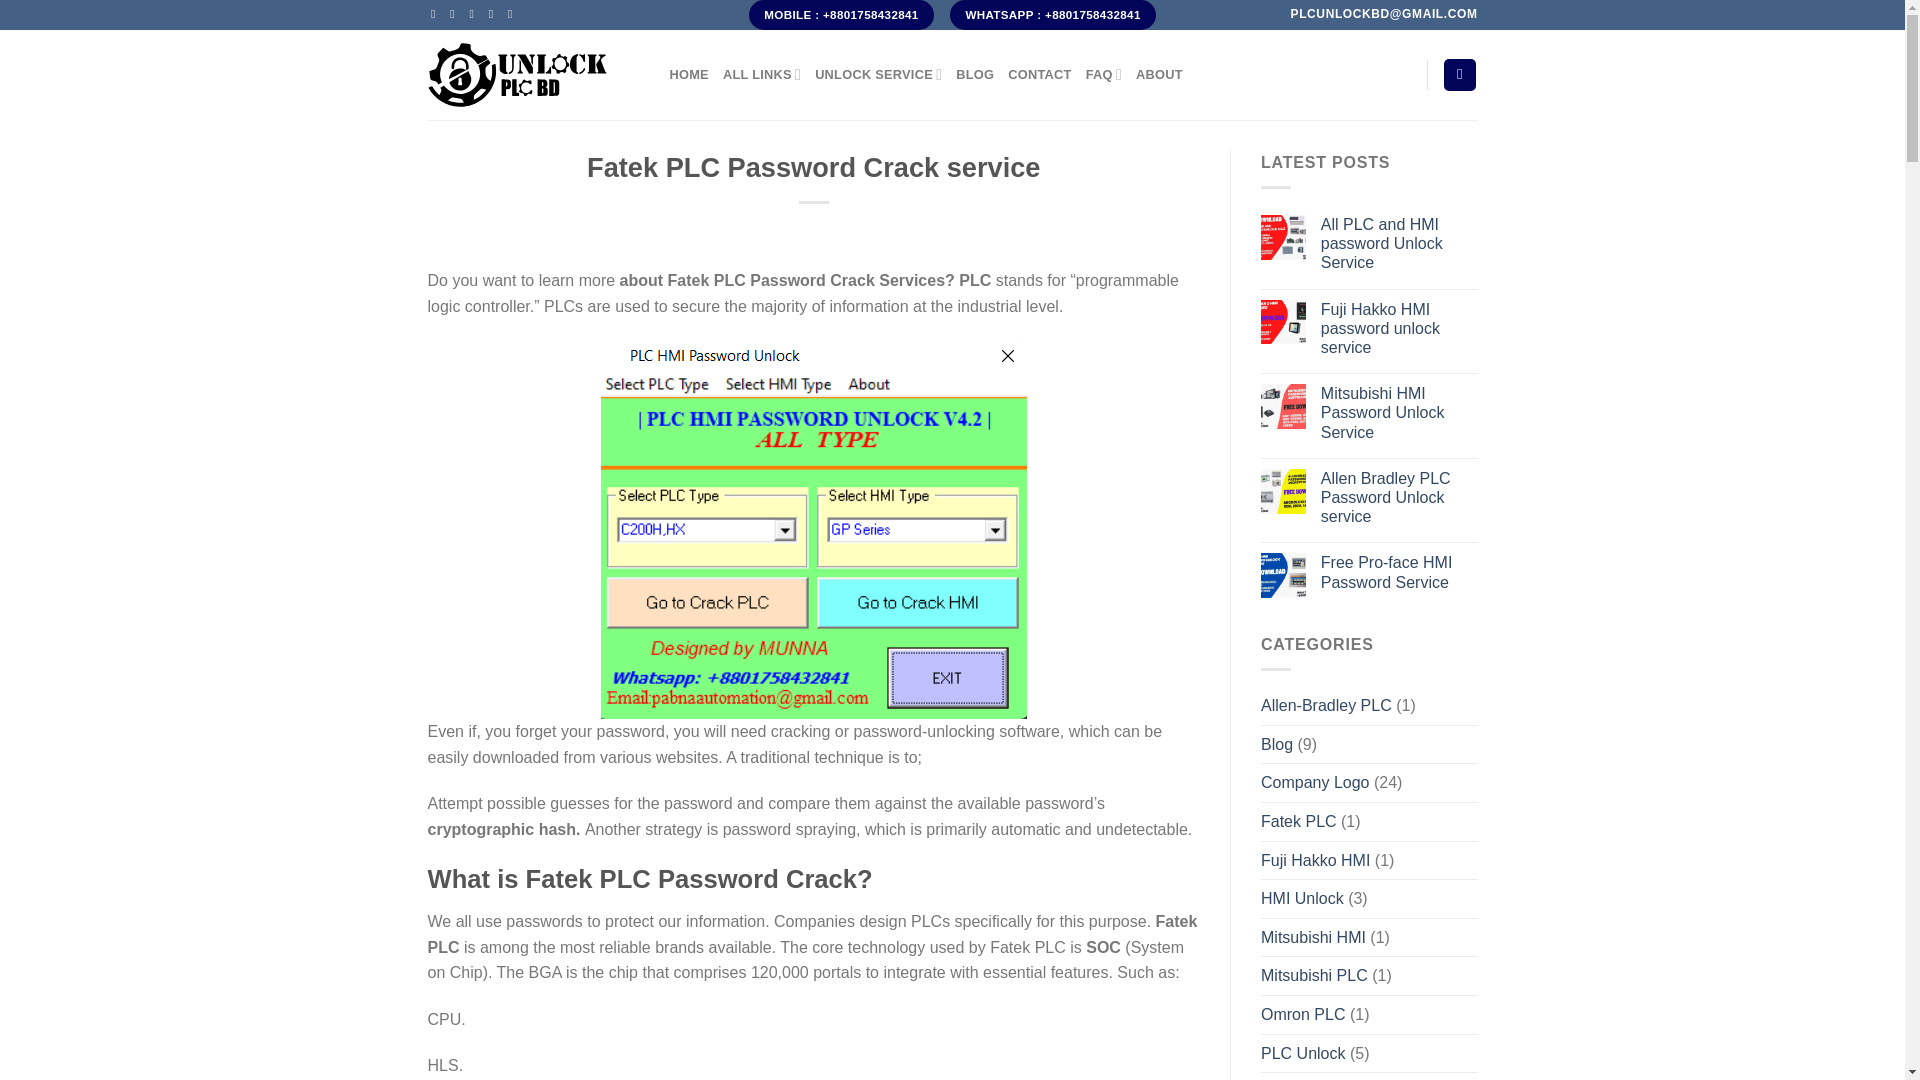 The width and height of the screenshot is (1920, 1080). Describe the element at coordinates (534, 74) in the screenshot. I see `PLC unlock and Repair Sevices` at that location.